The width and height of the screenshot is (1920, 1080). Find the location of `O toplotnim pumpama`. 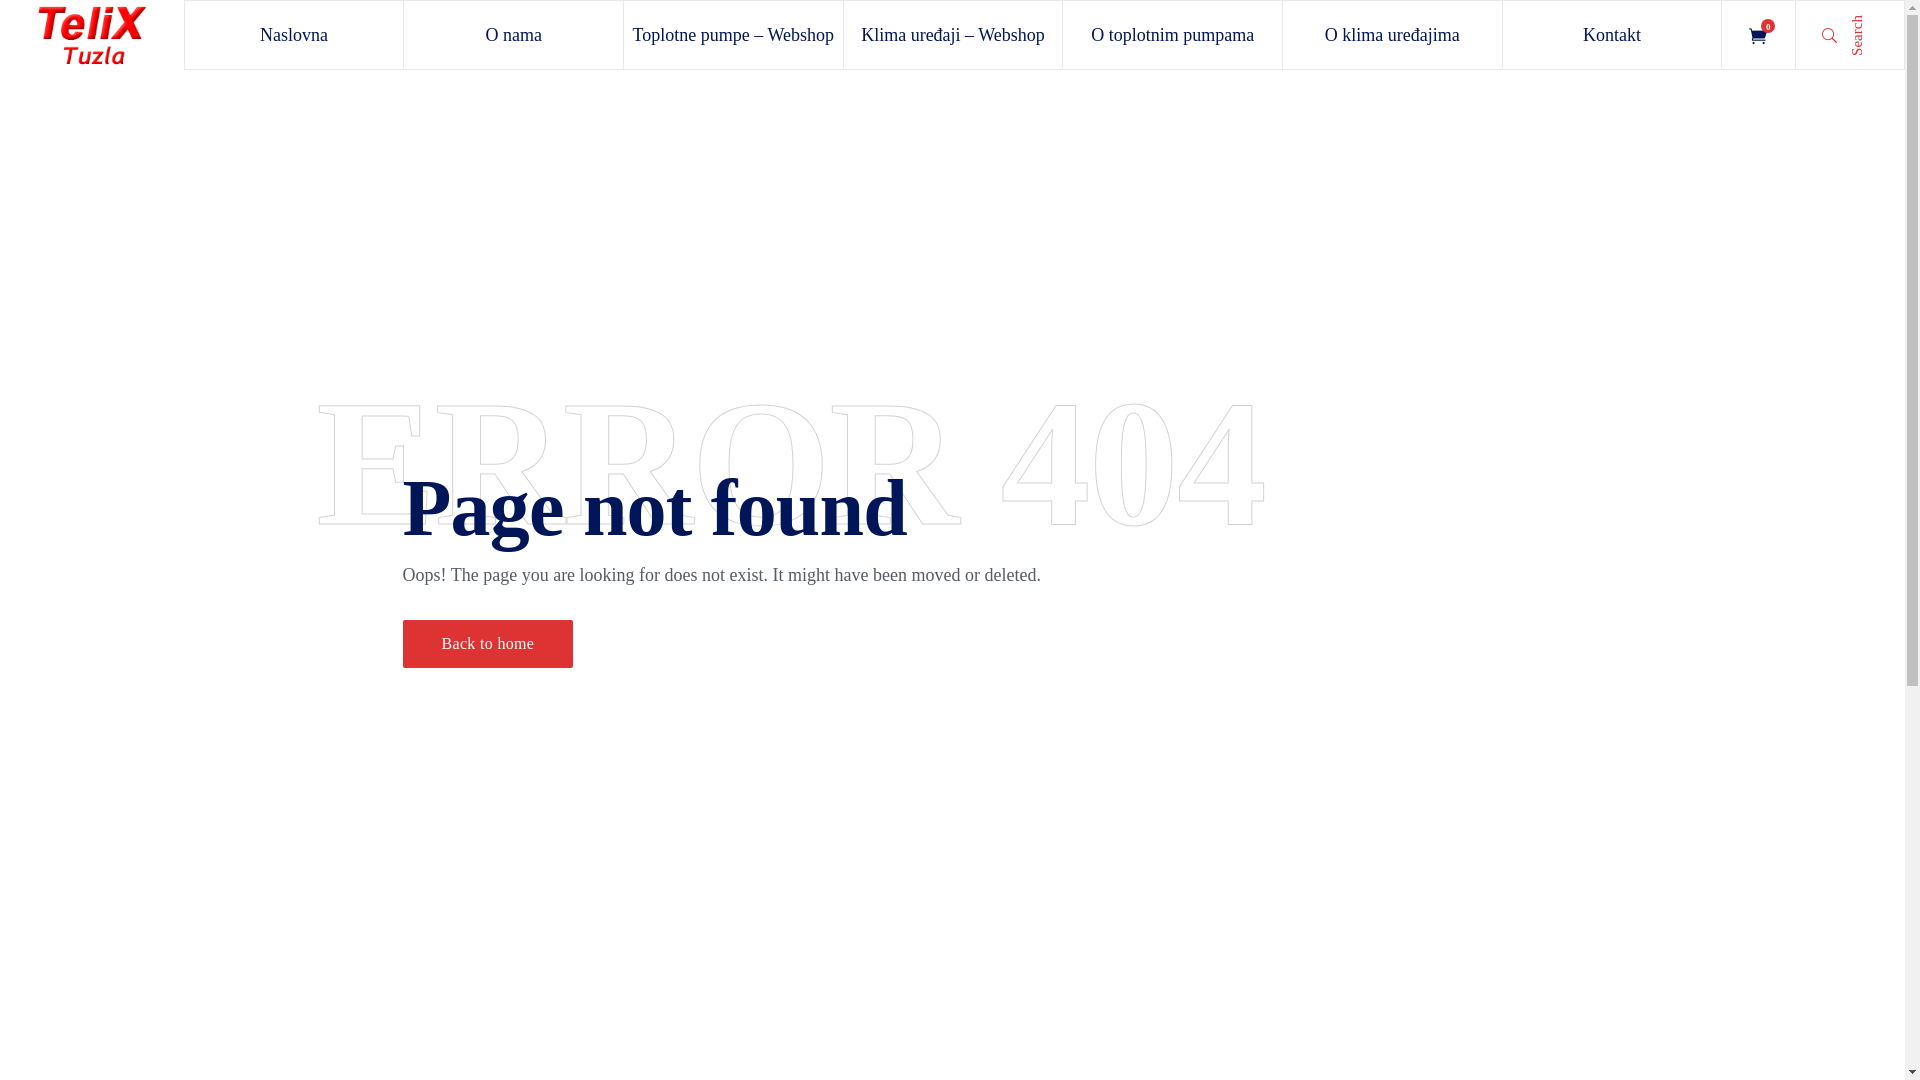

O toplotnim pumpama is located at coordinates (1172, 35).